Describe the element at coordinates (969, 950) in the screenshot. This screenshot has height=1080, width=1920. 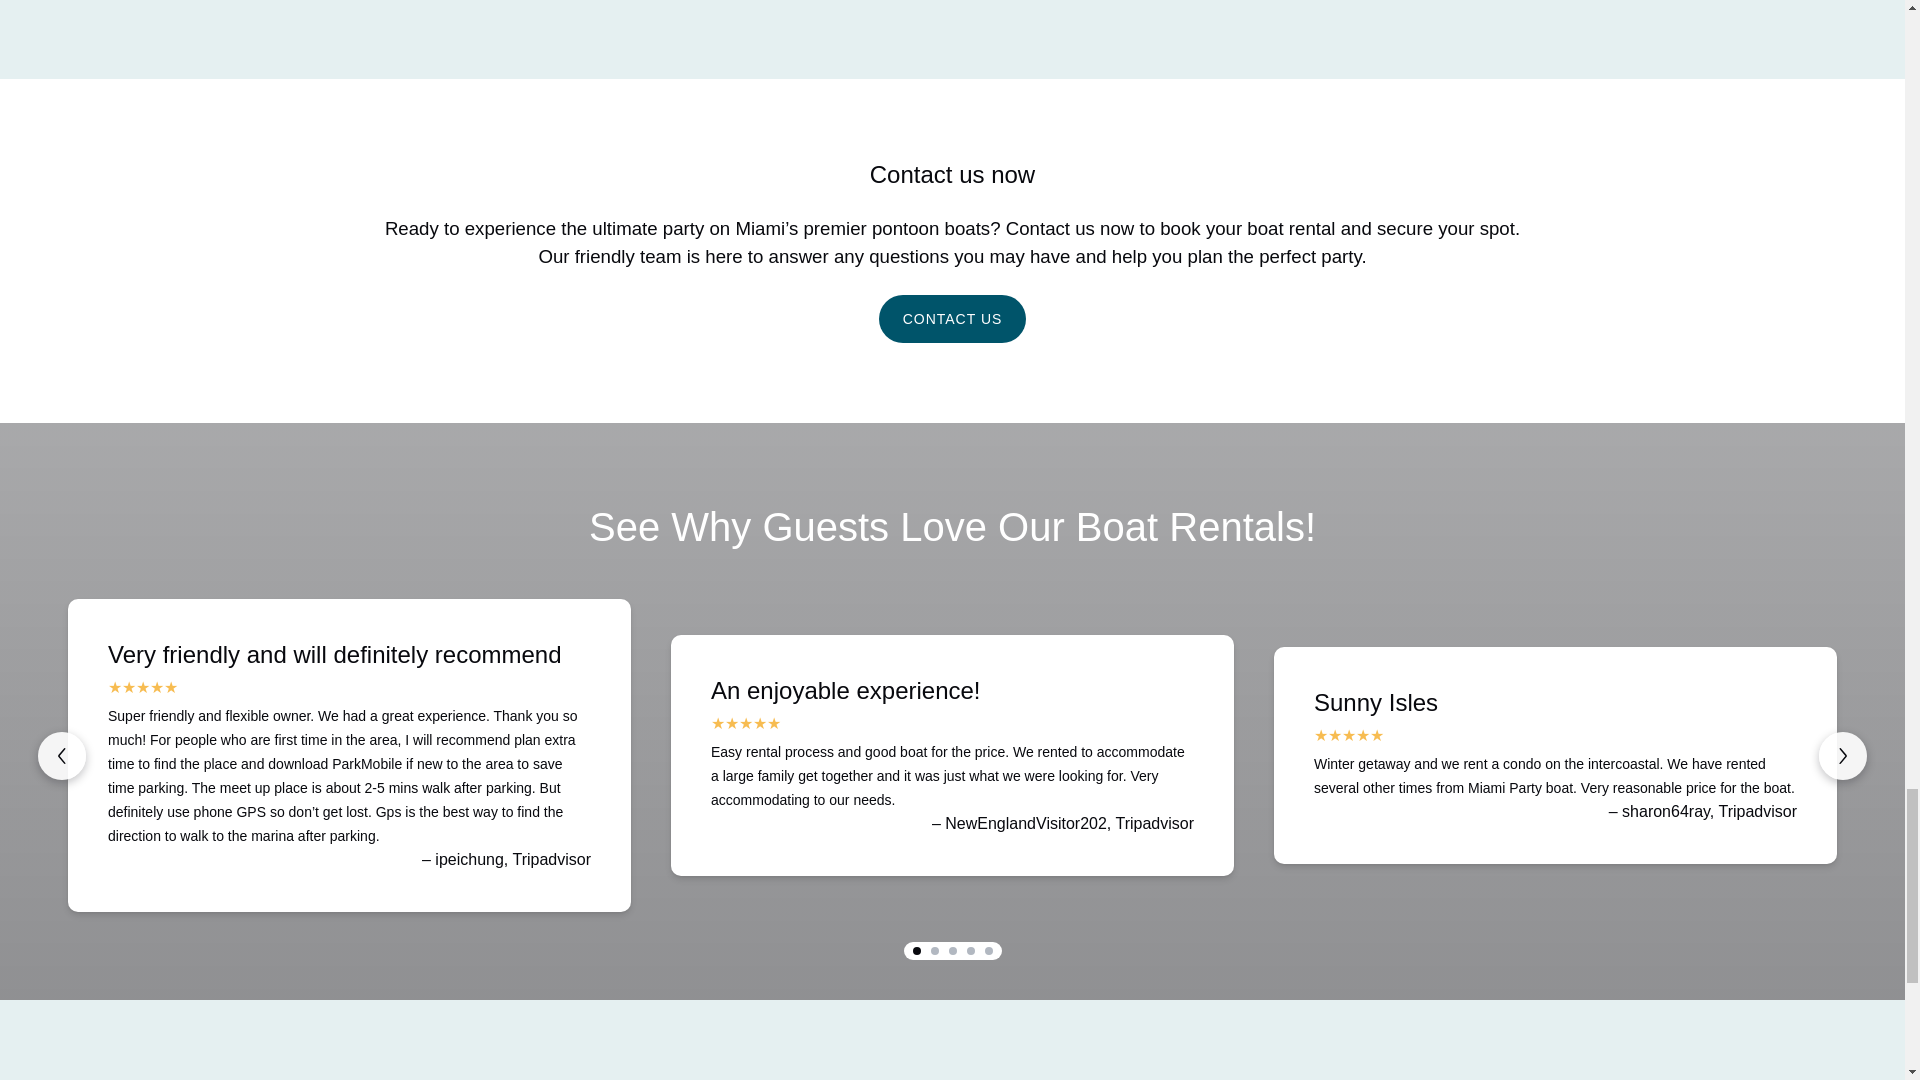
I see `4` at that location.